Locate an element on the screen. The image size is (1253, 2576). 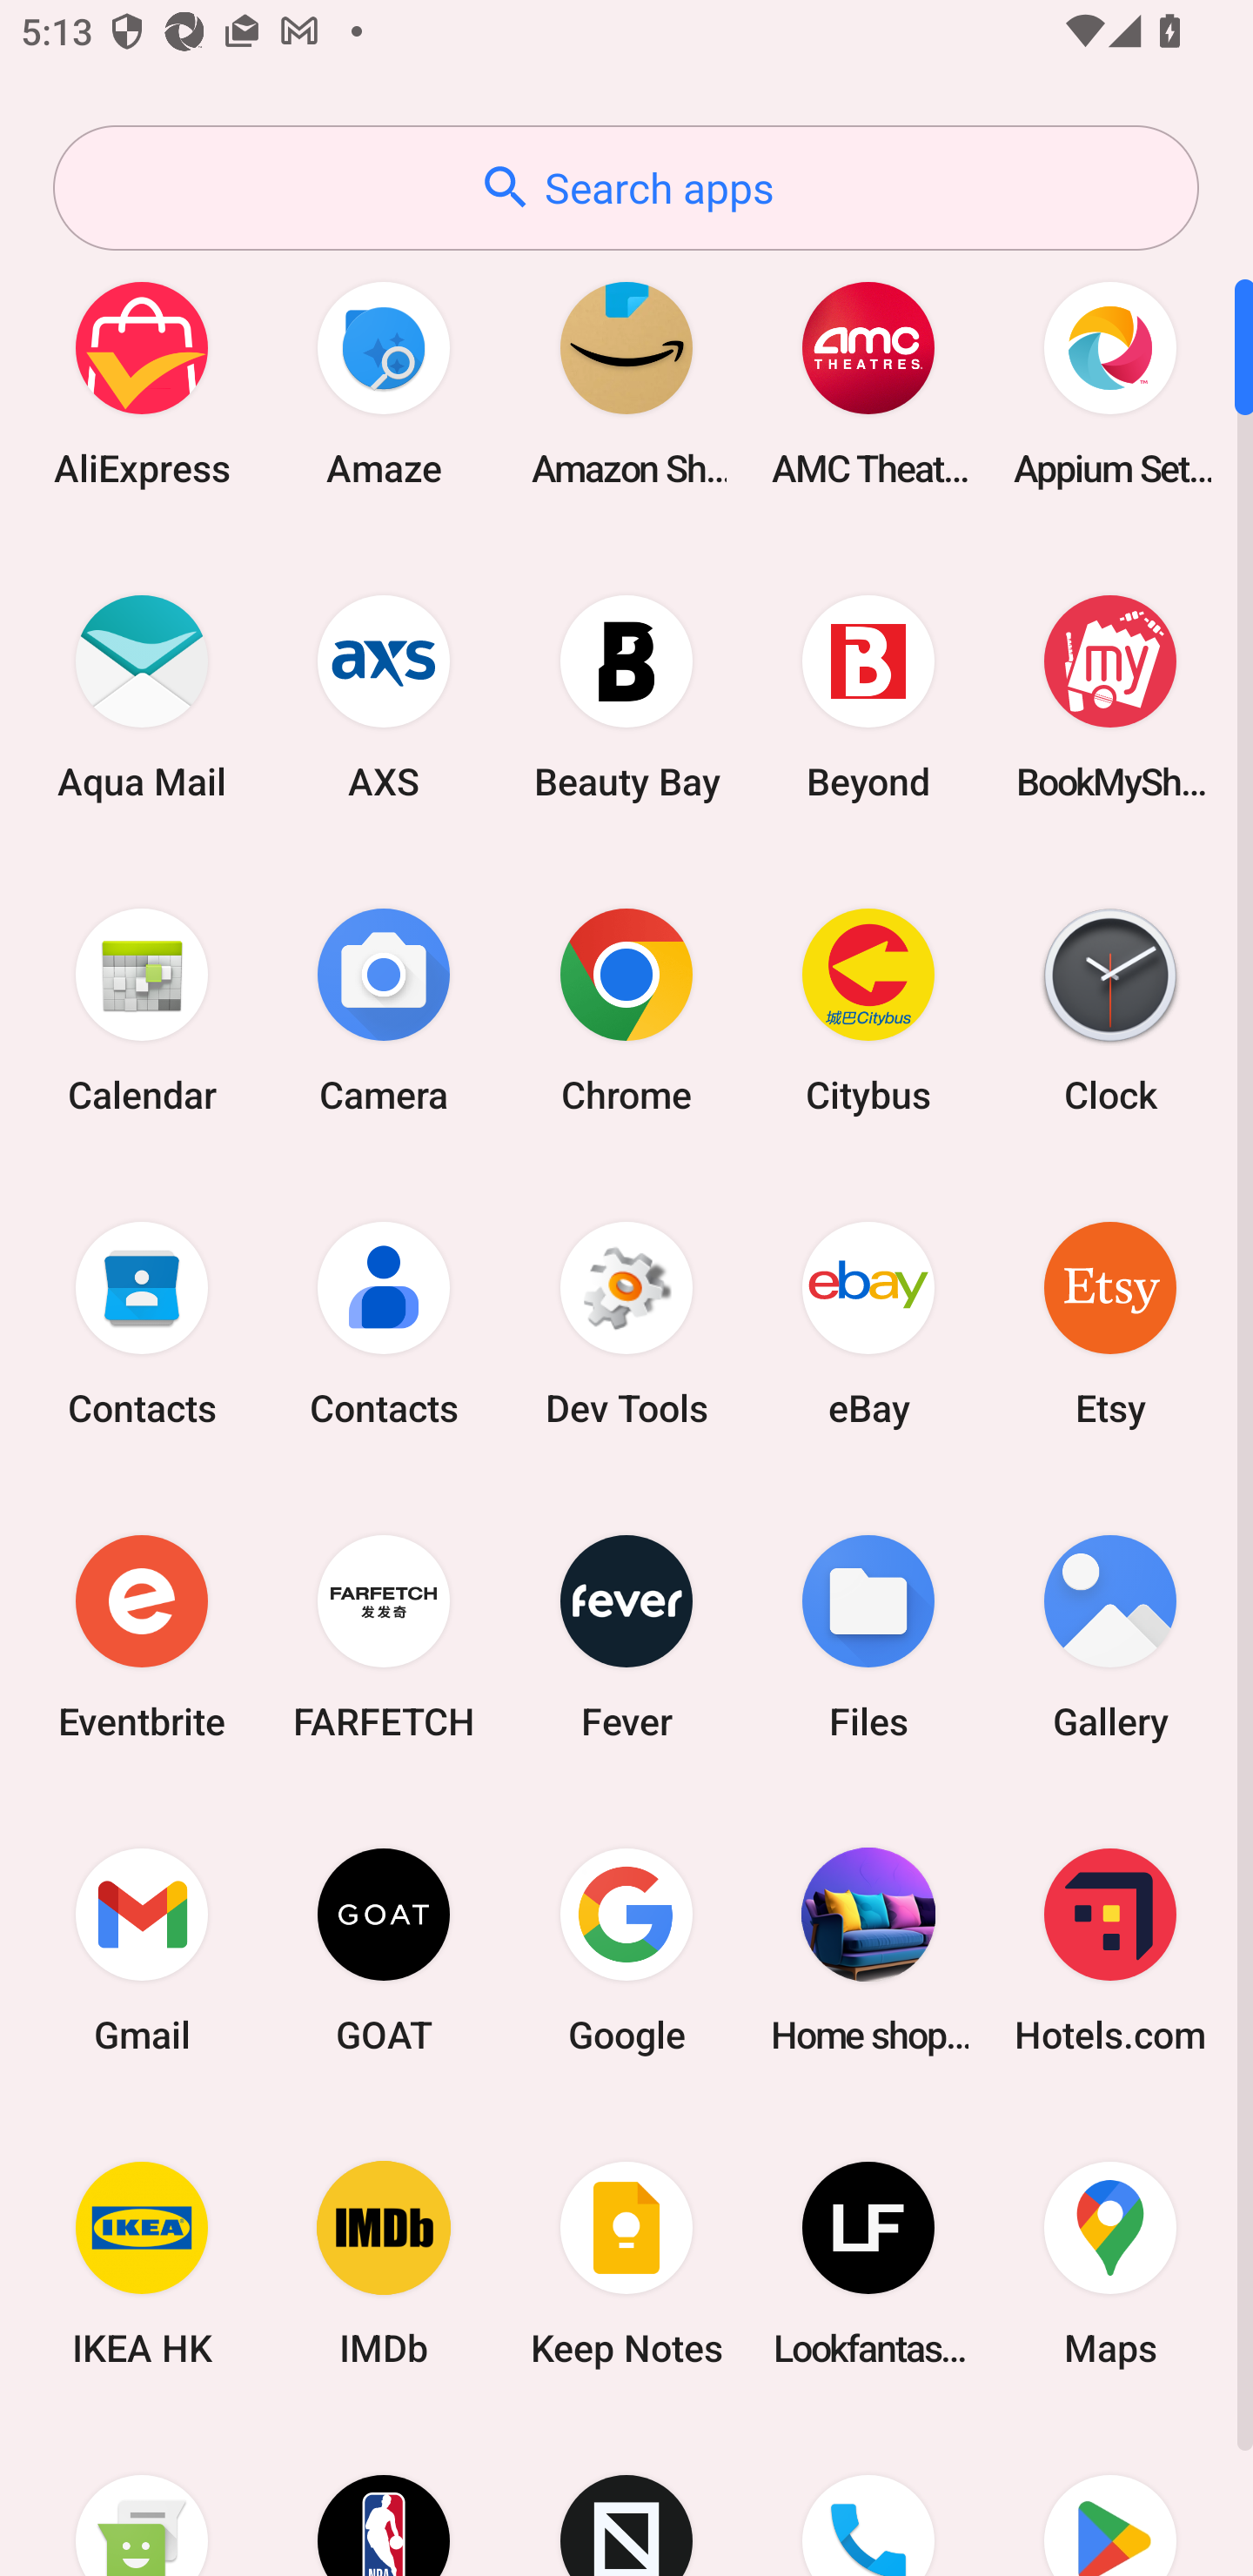
eBay is located at coordinates (868, 1323).